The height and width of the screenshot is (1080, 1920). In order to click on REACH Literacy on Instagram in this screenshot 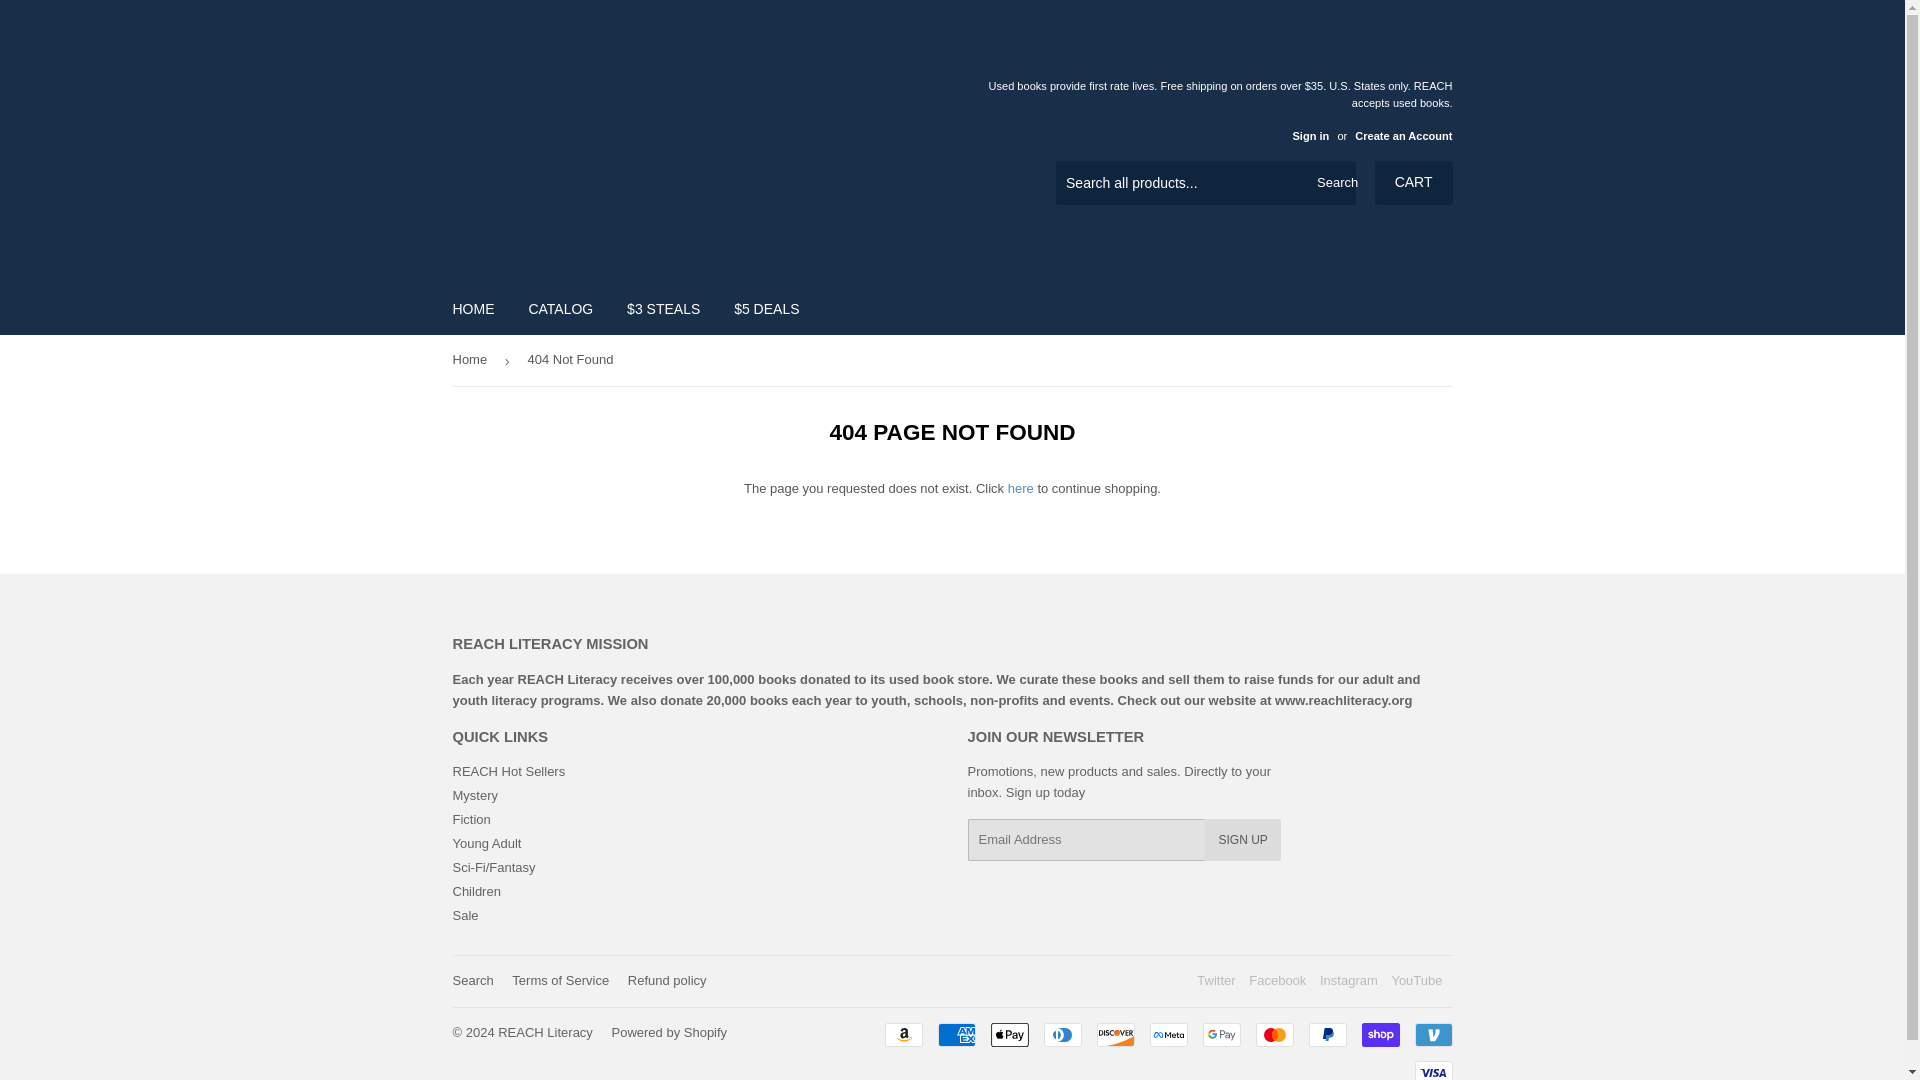, I will do `click(1349, 980)`.